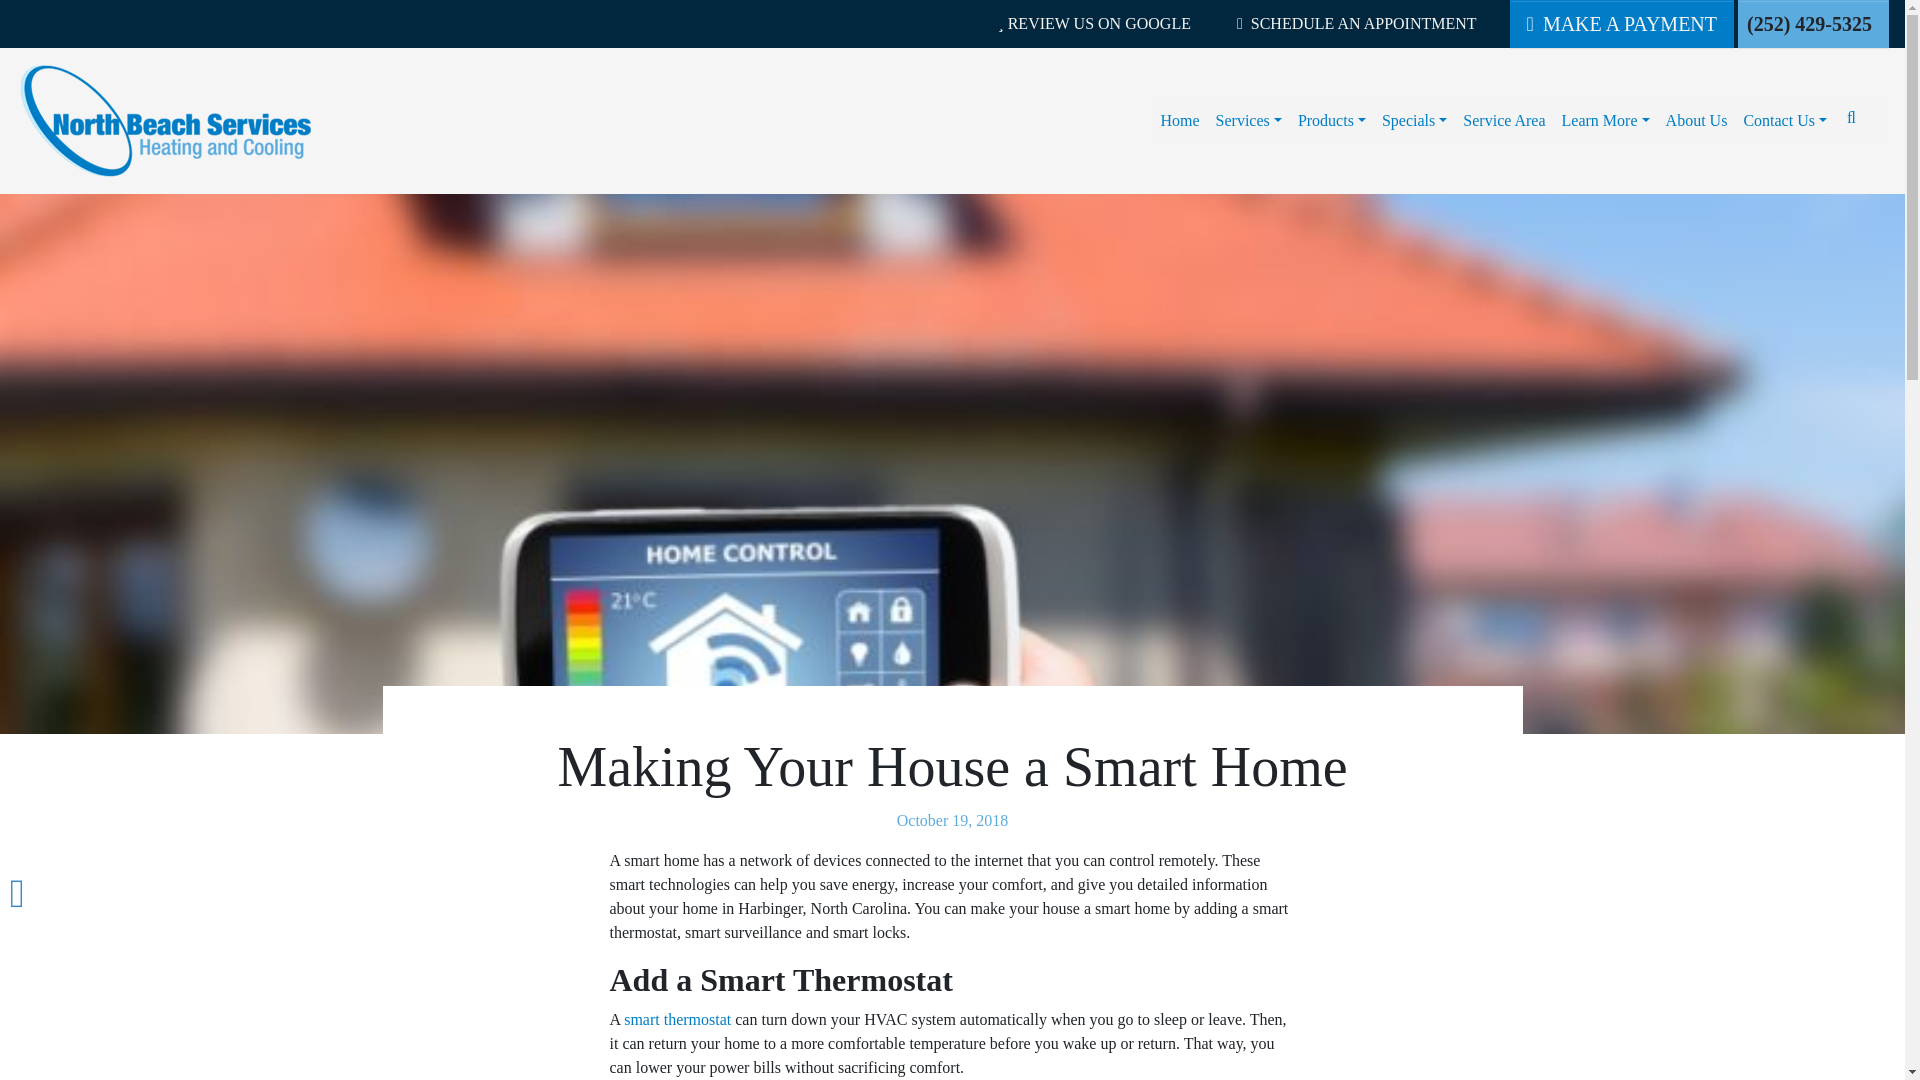 This screenshot has width=1920, height=1080. I want to click on About Us, so click(1696, 121).